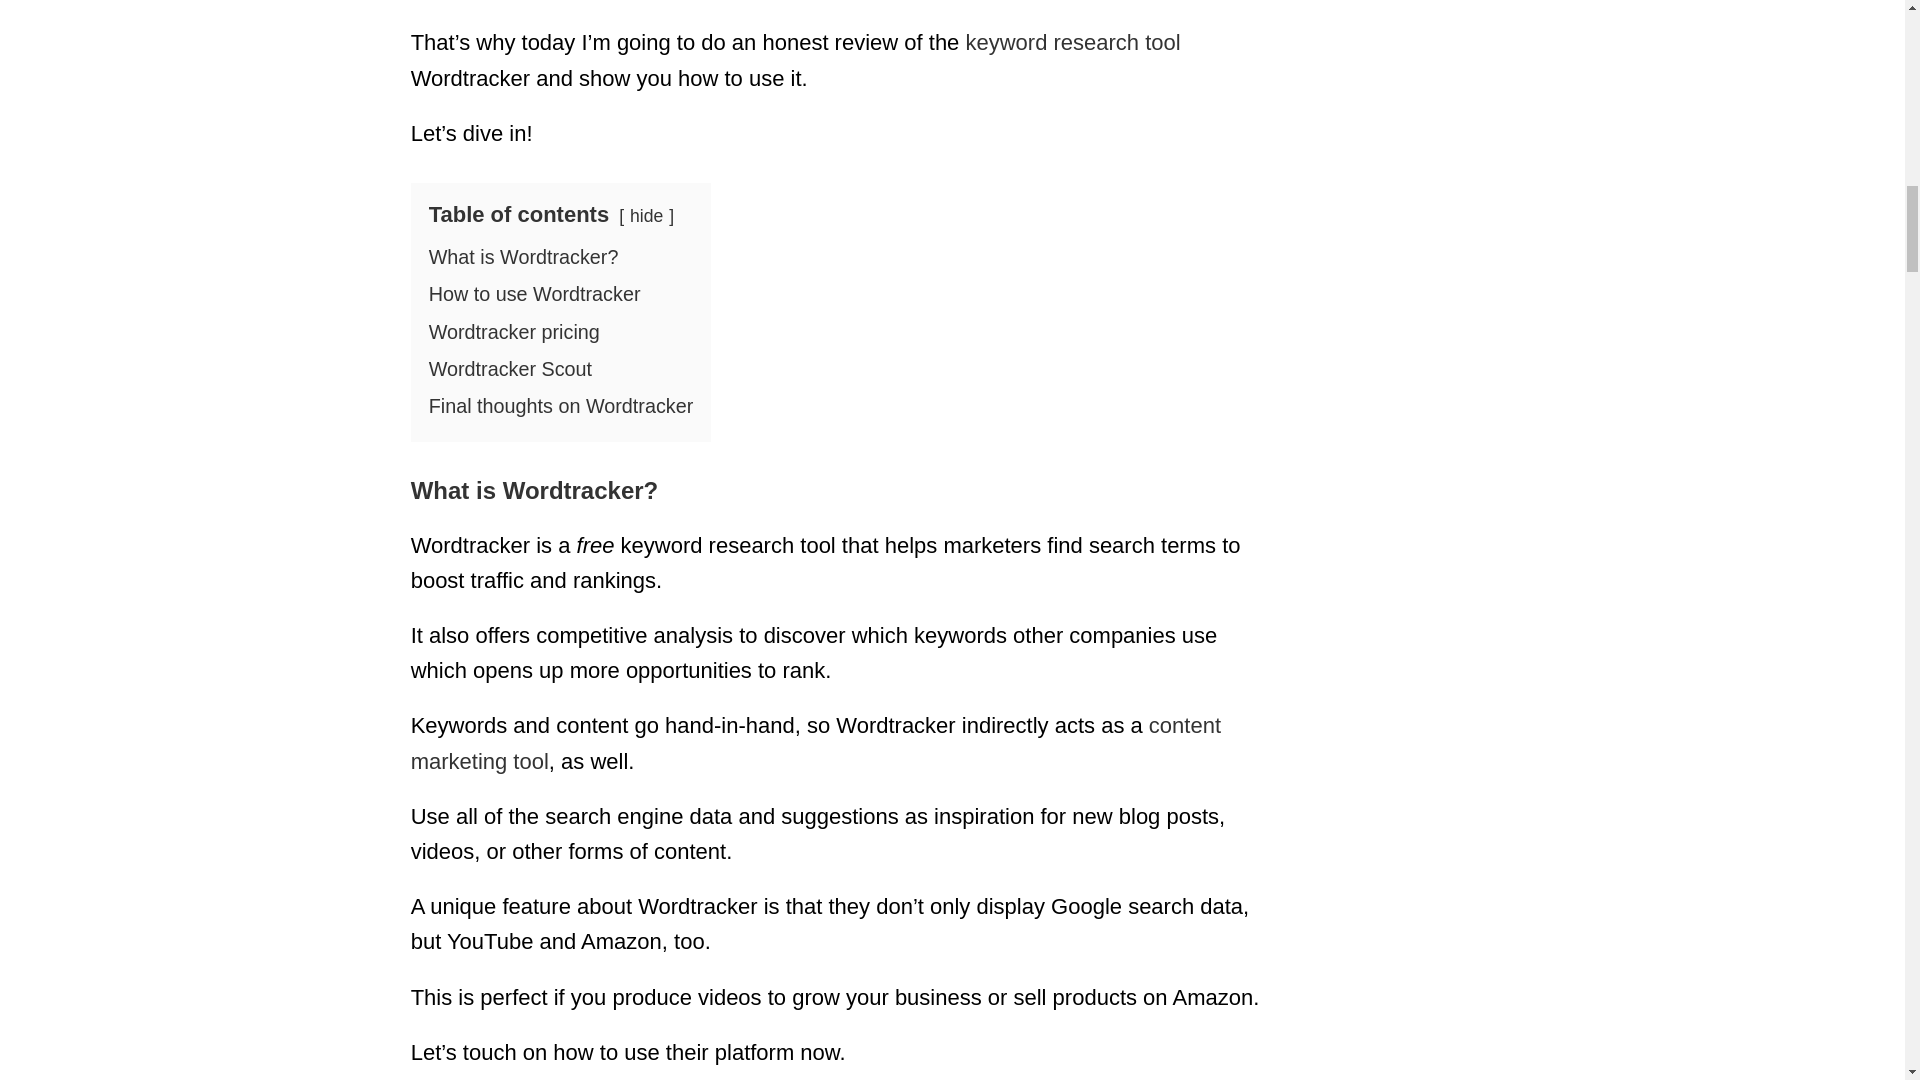  Describe the element at coordinates (514, 330) in the screenshot. I see `Wordtracker pricing` at that location.